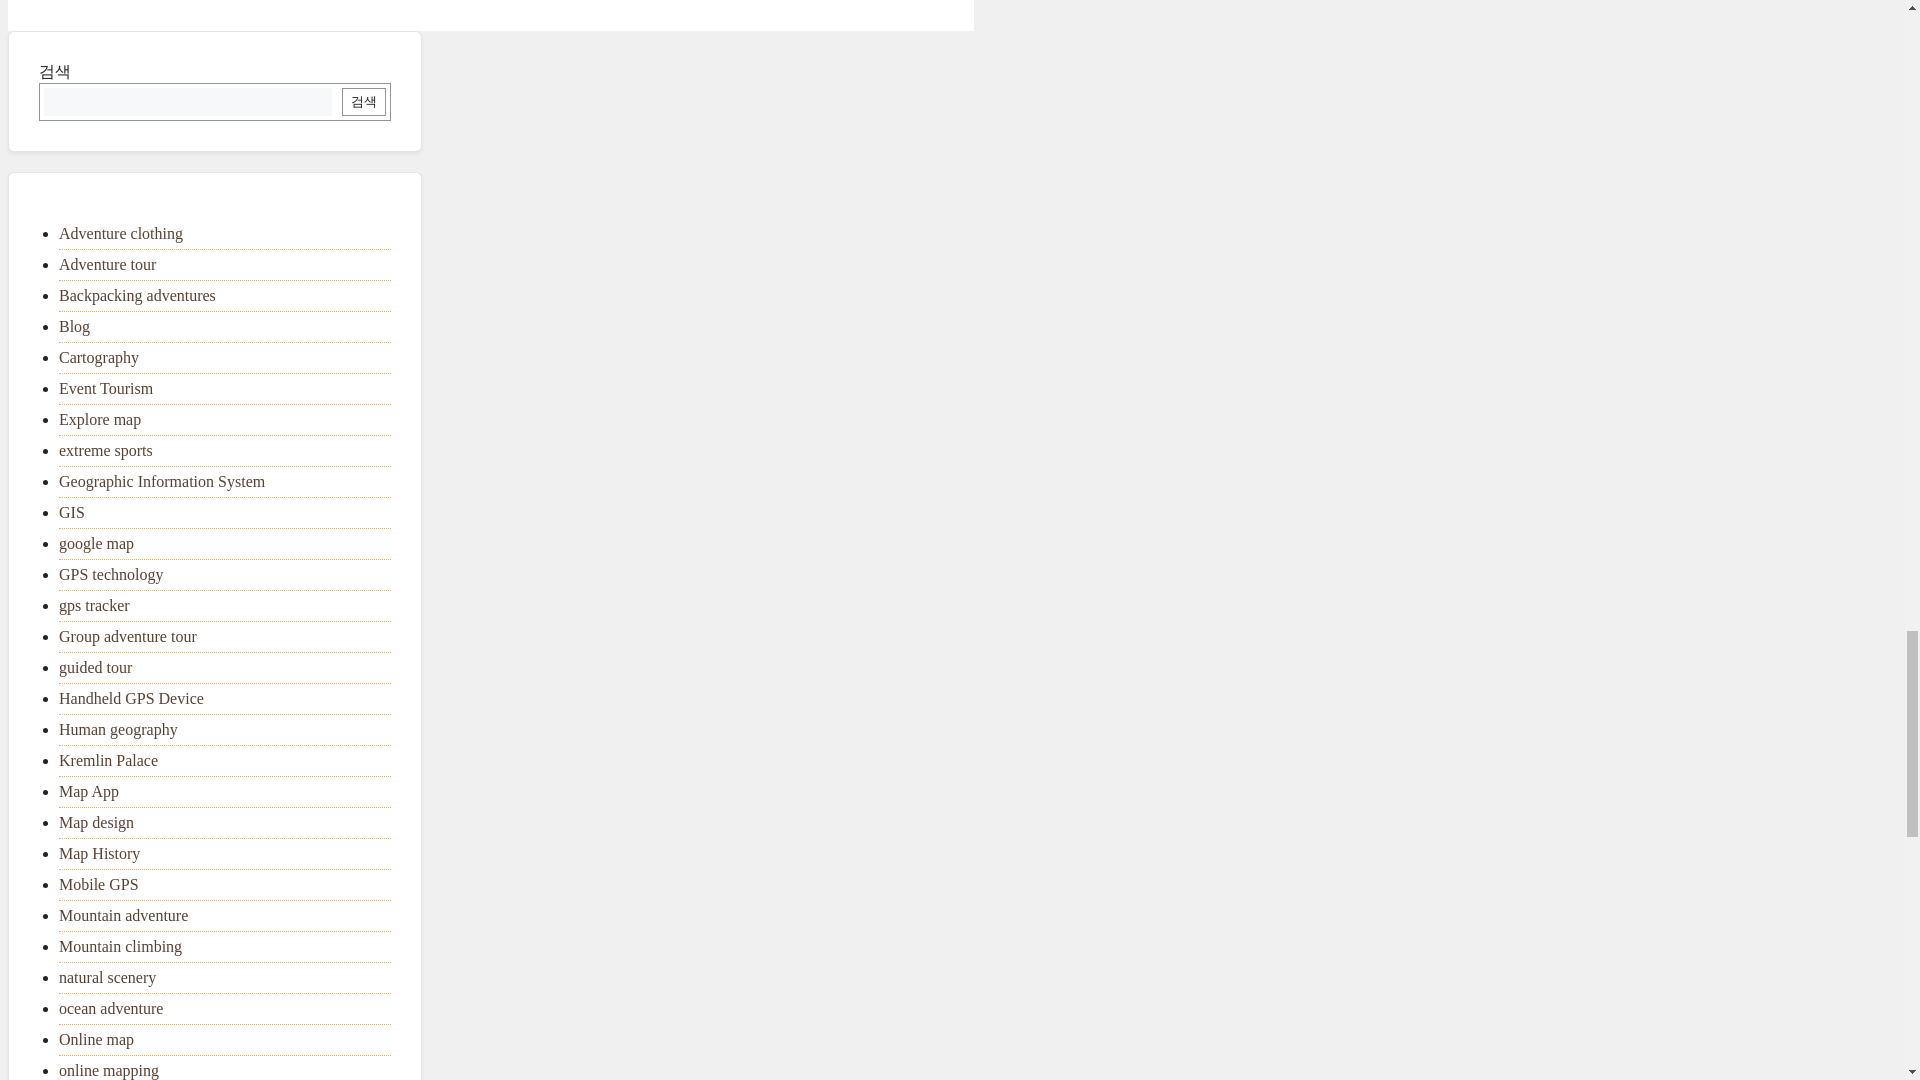 This screenshot has width=1920, height=1080. Describe the element at coordinates (74, 326) in the screenshot. I see `Blog` at that location.